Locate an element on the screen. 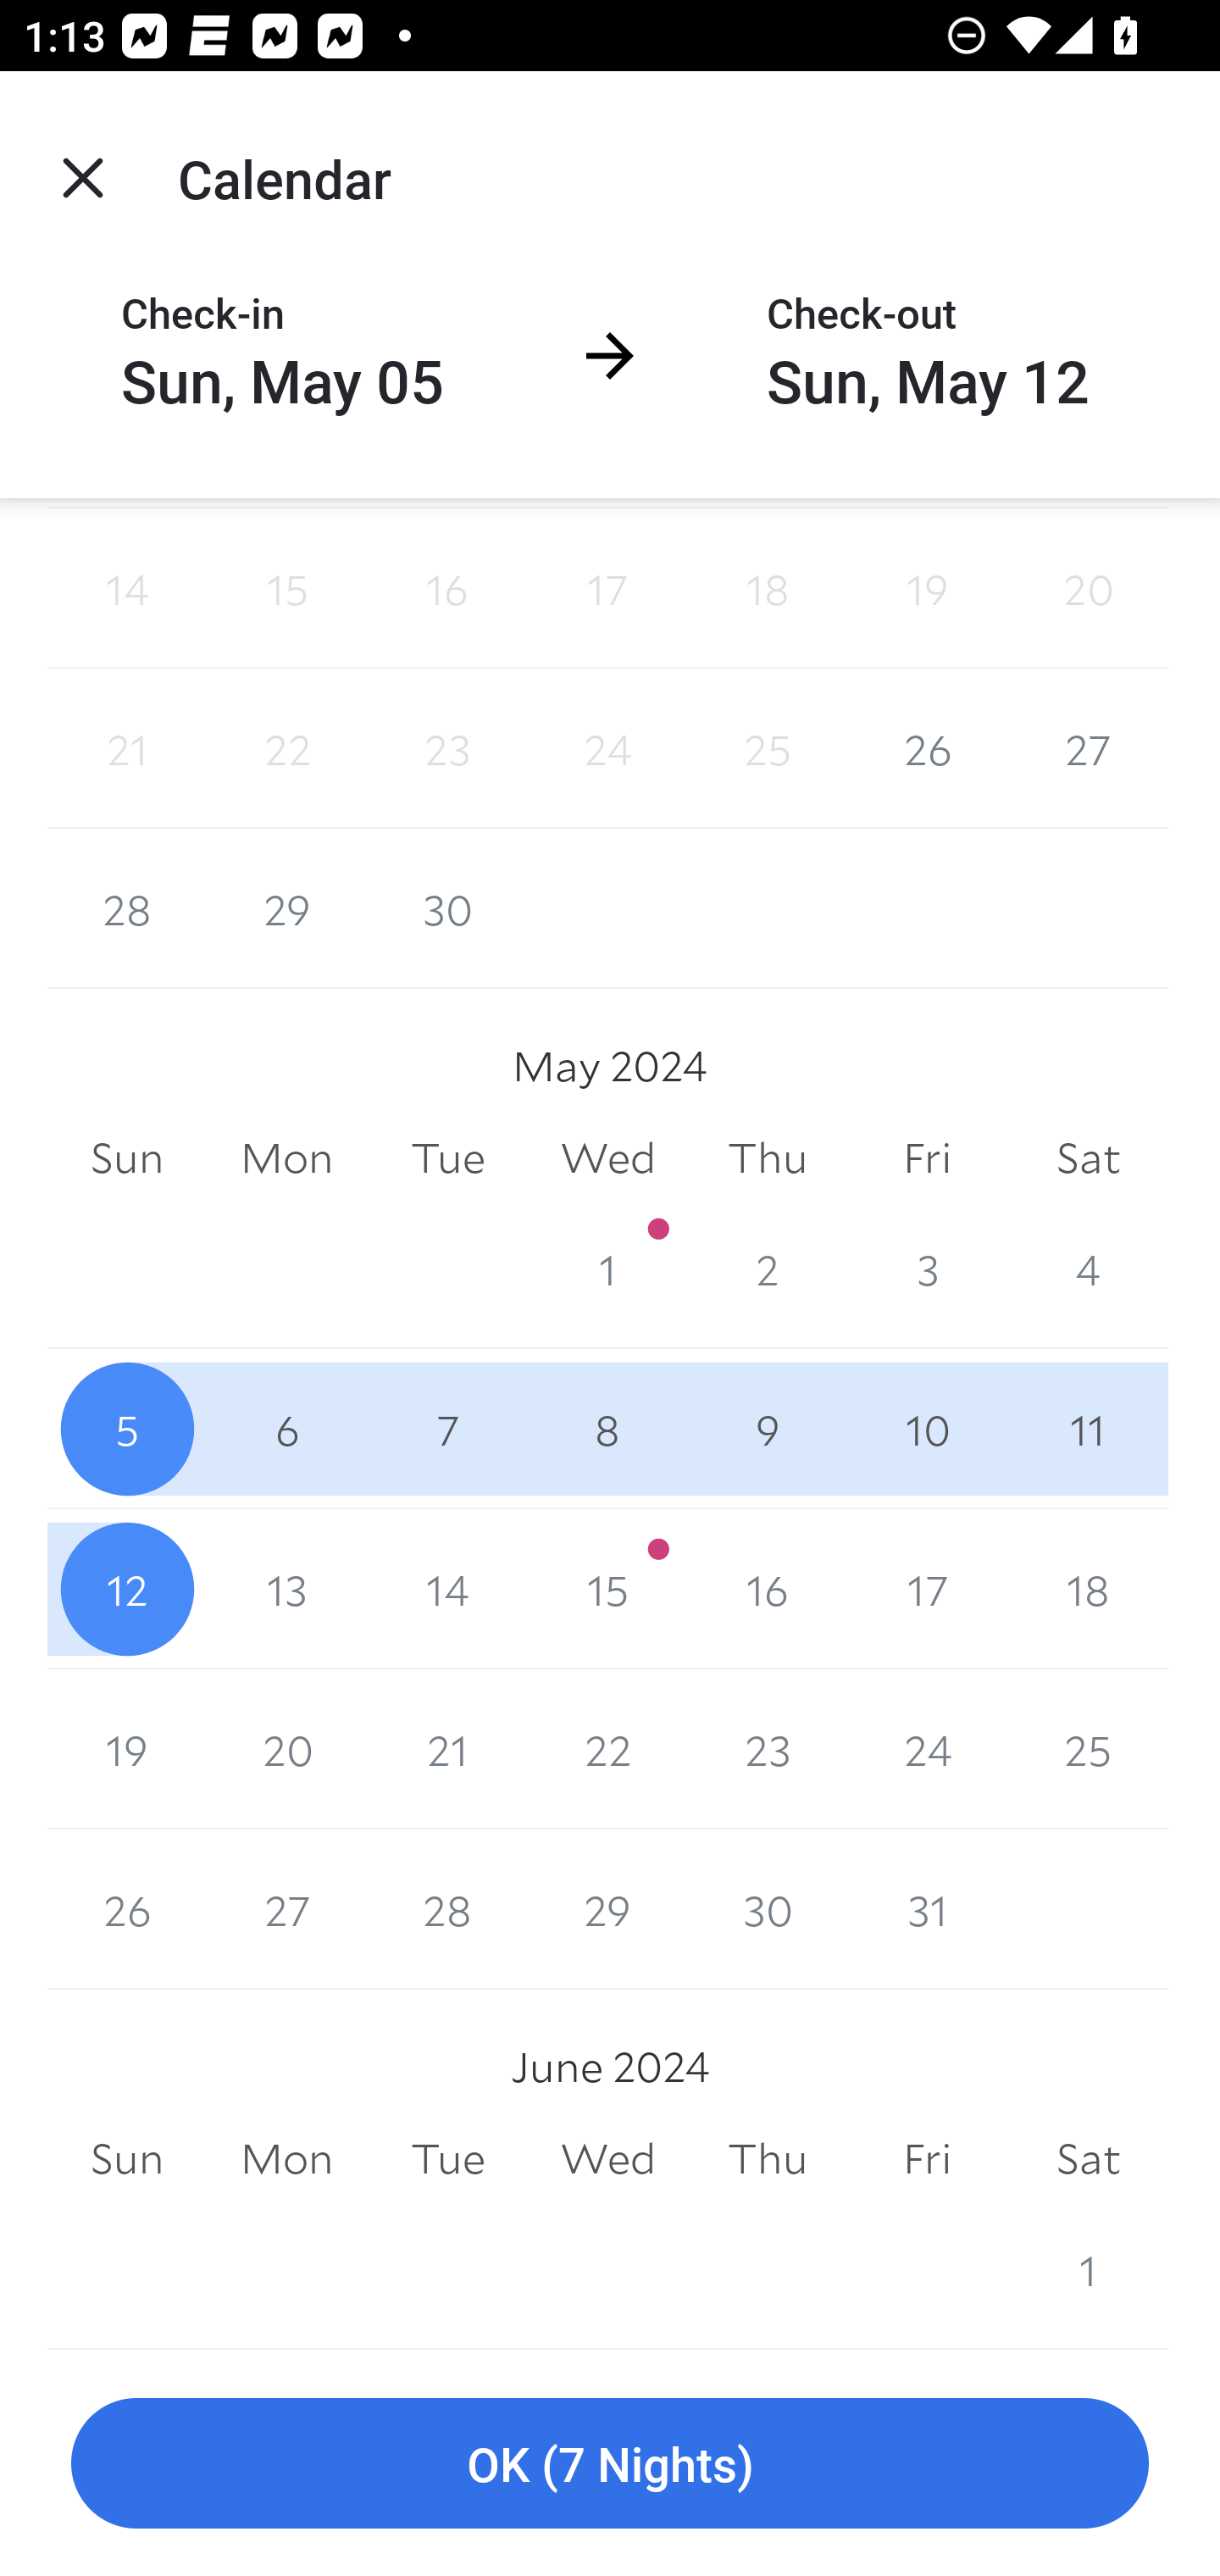 Image resolution: width=1220 pixels, height=2576 pixels. 21 21 May 2024 is located at coordinates (447, 1749).